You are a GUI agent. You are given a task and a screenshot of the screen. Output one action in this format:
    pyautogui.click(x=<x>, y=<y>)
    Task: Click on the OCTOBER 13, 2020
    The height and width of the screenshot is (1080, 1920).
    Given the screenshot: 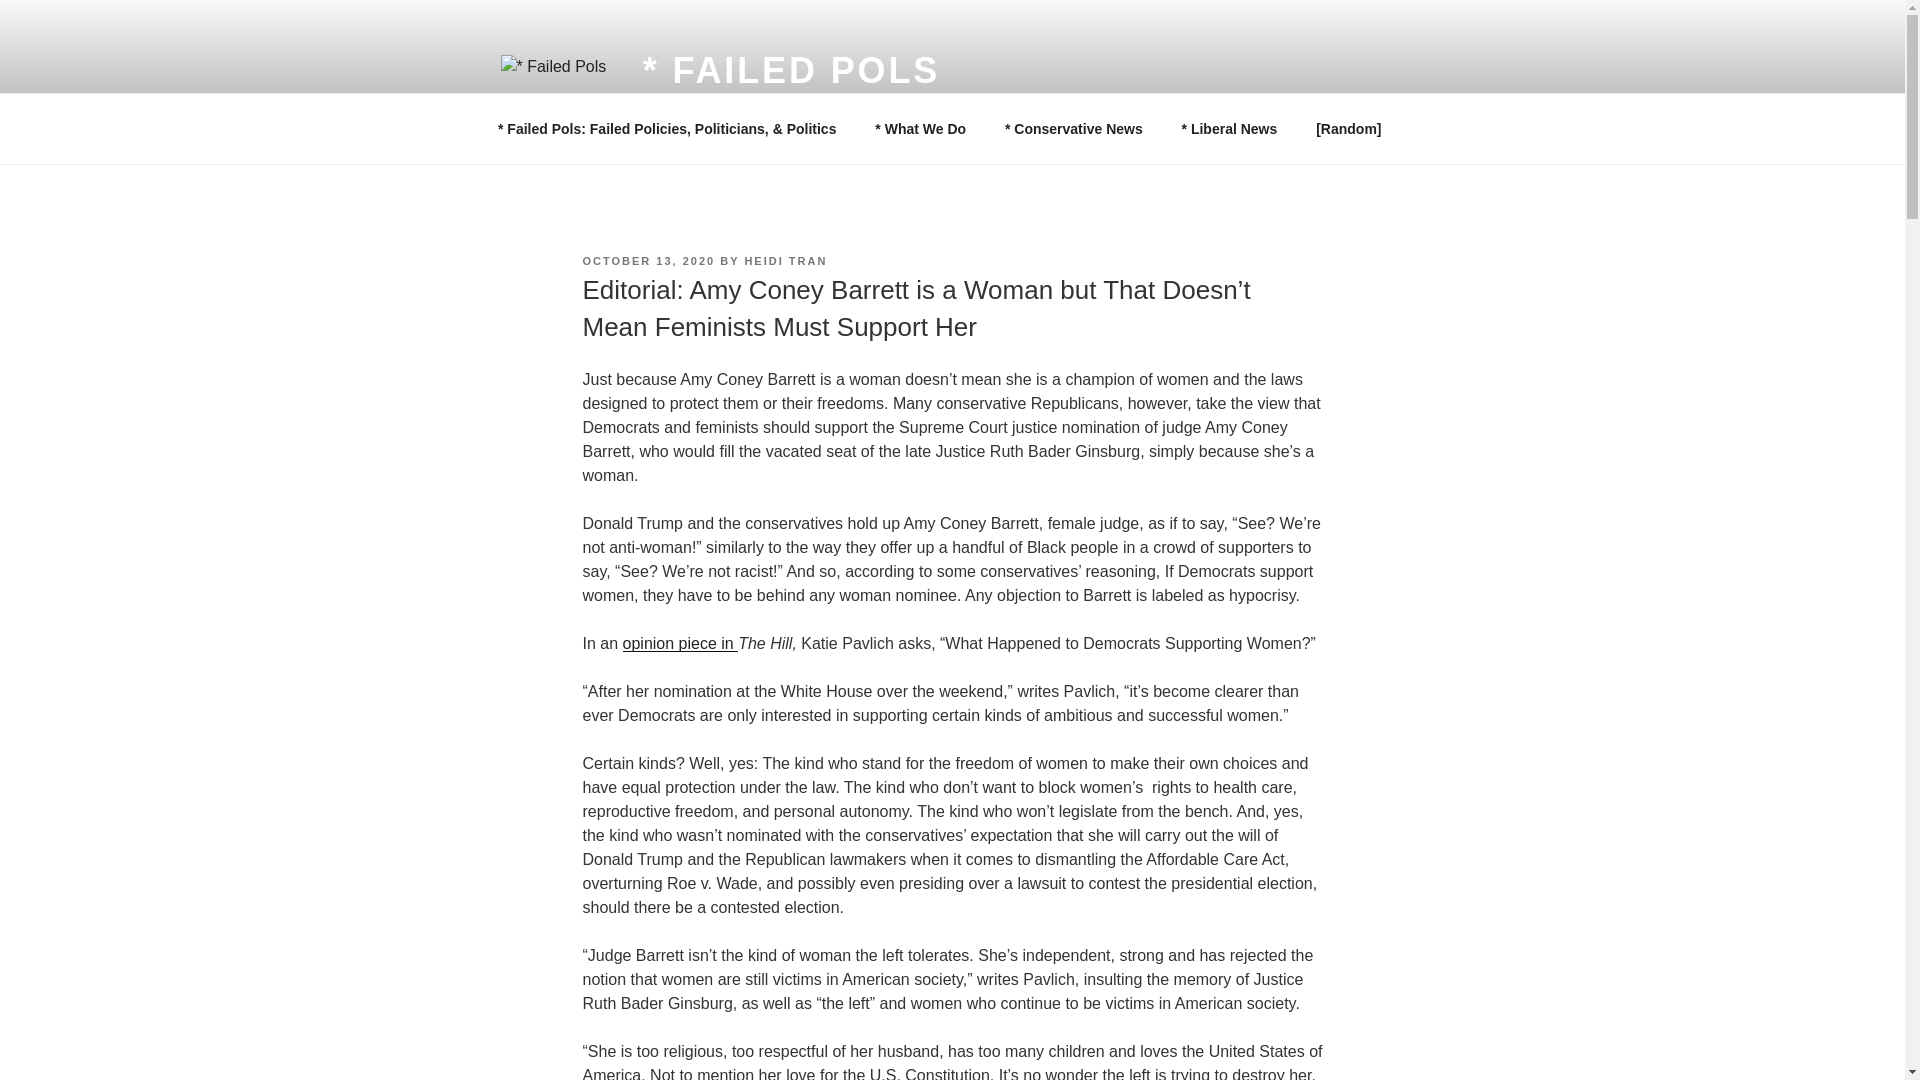 What is the action you would take?
    pyautogui.click(x=648, y=260)
    